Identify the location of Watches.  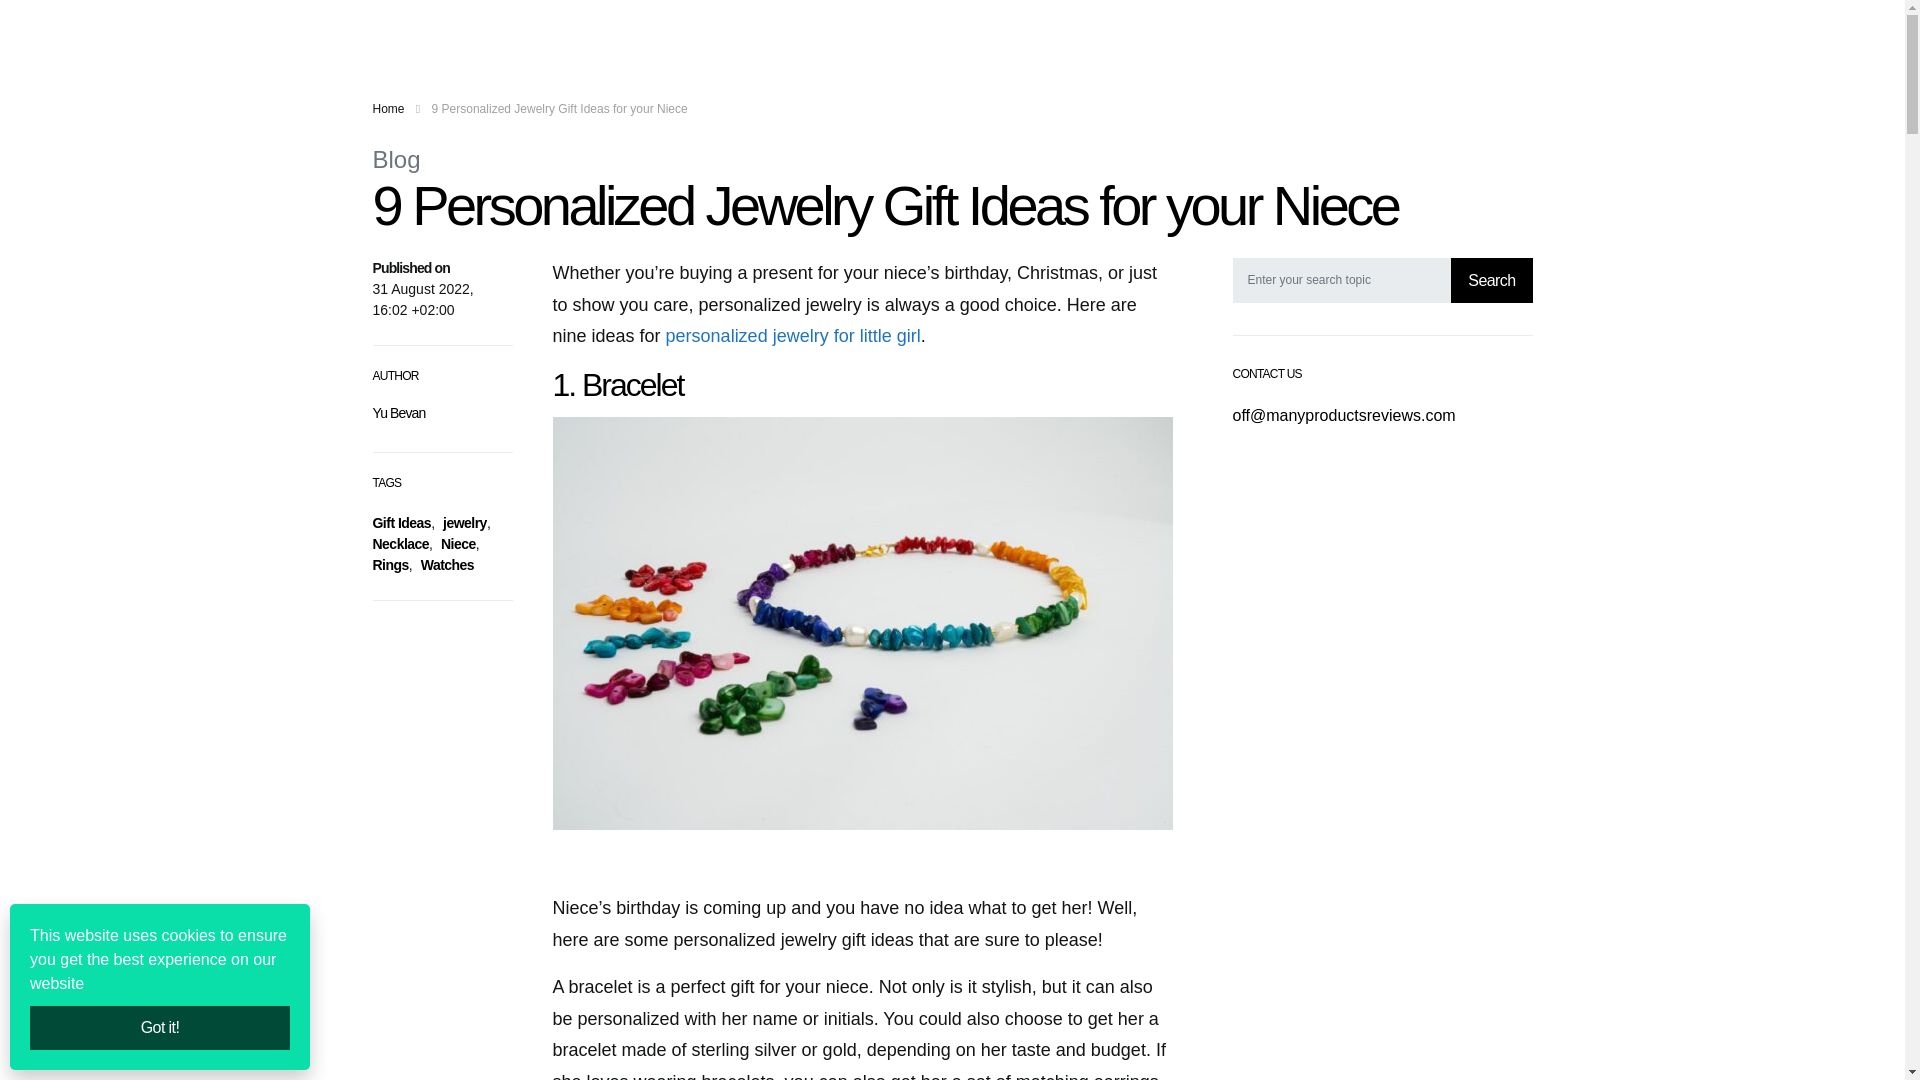
(447, 565).